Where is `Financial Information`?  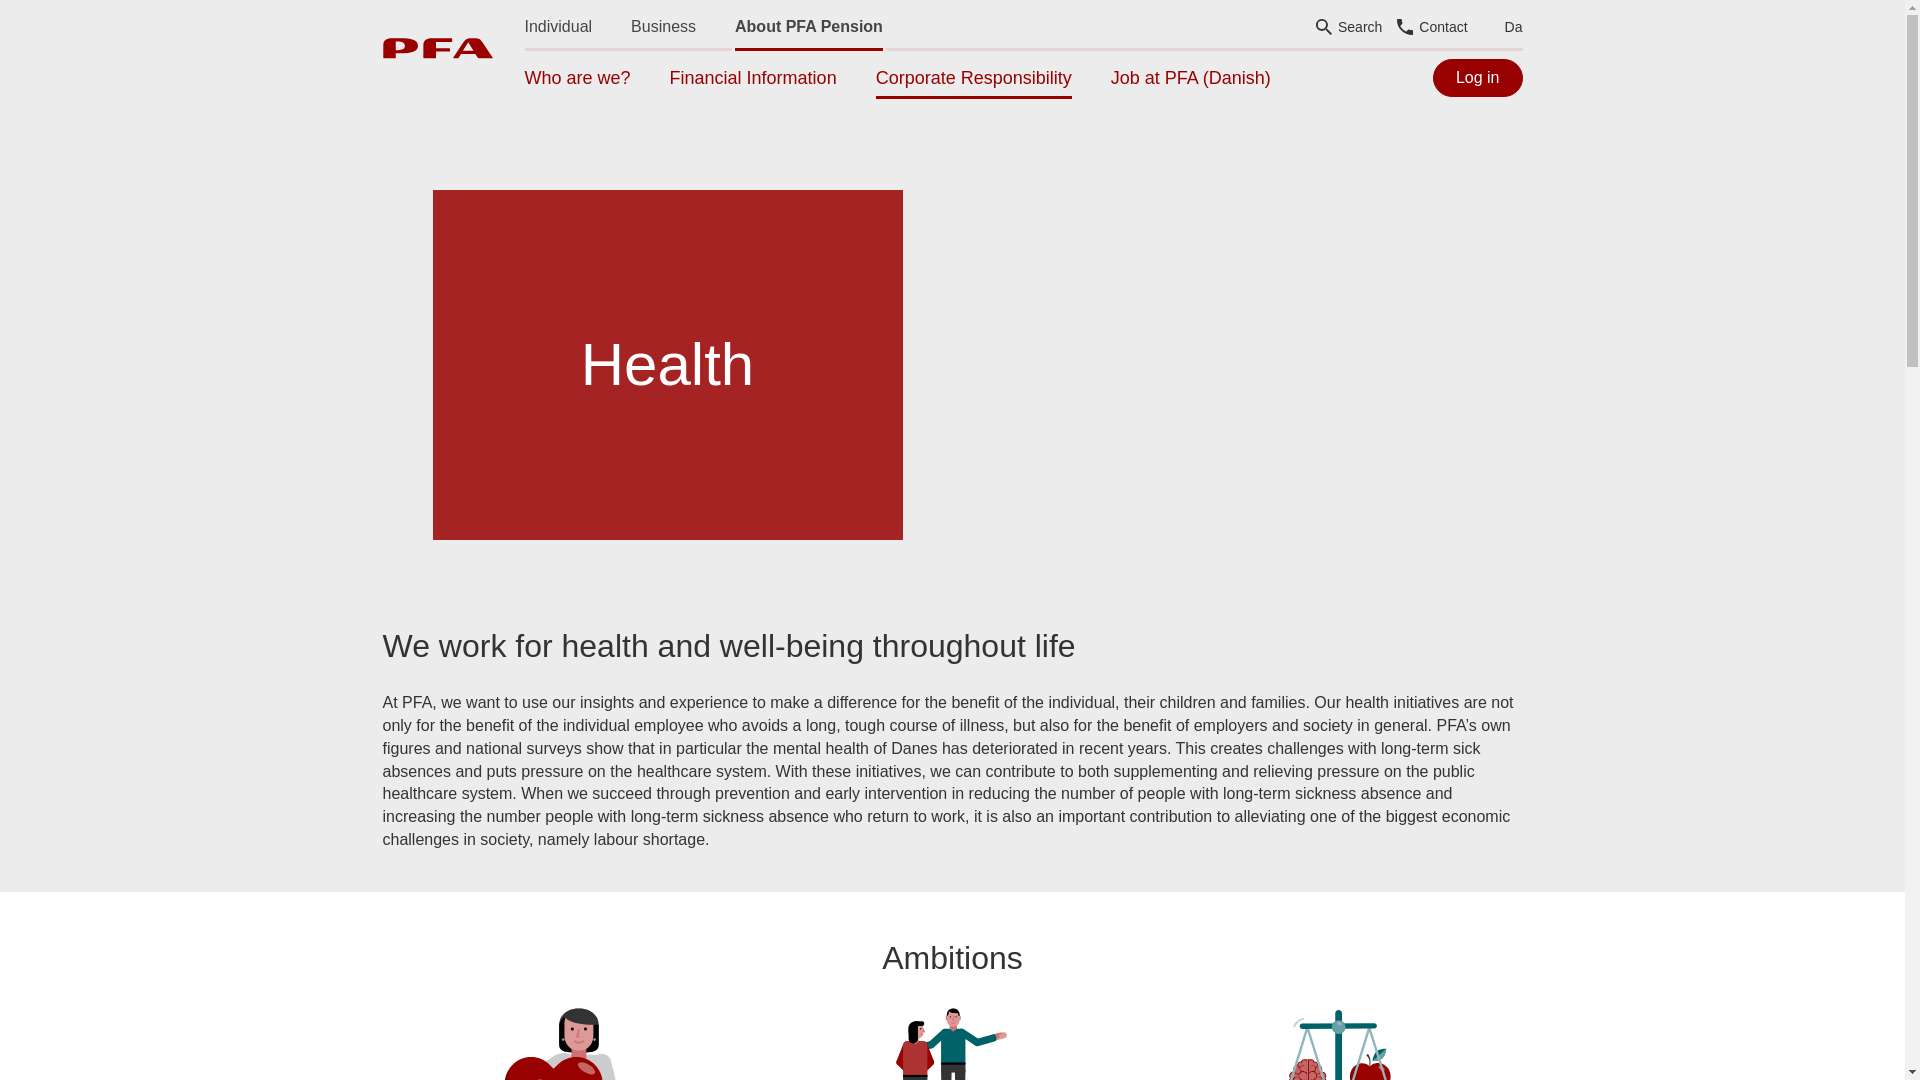
Financial Information is located at coordinates (754, 78).